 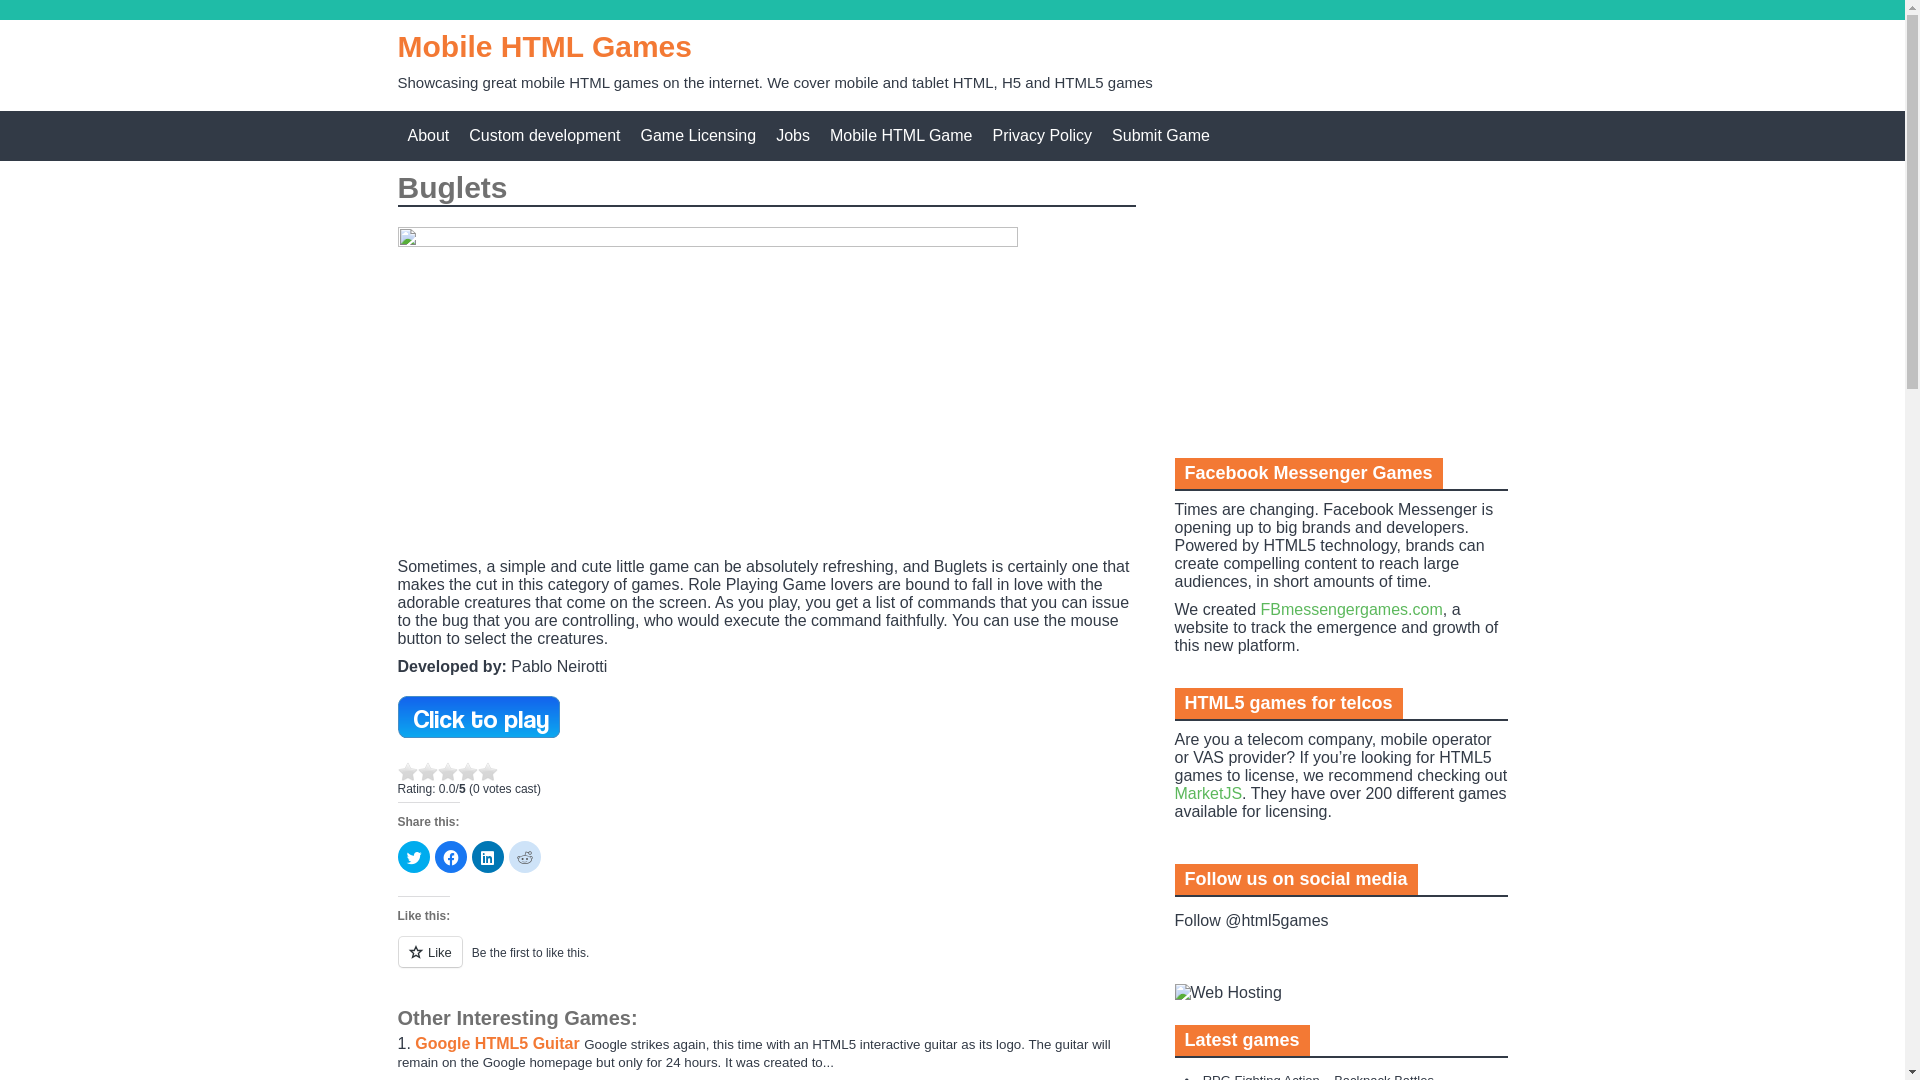 I want to click on FBmessengergames.com, so click(x=1350, y=608).